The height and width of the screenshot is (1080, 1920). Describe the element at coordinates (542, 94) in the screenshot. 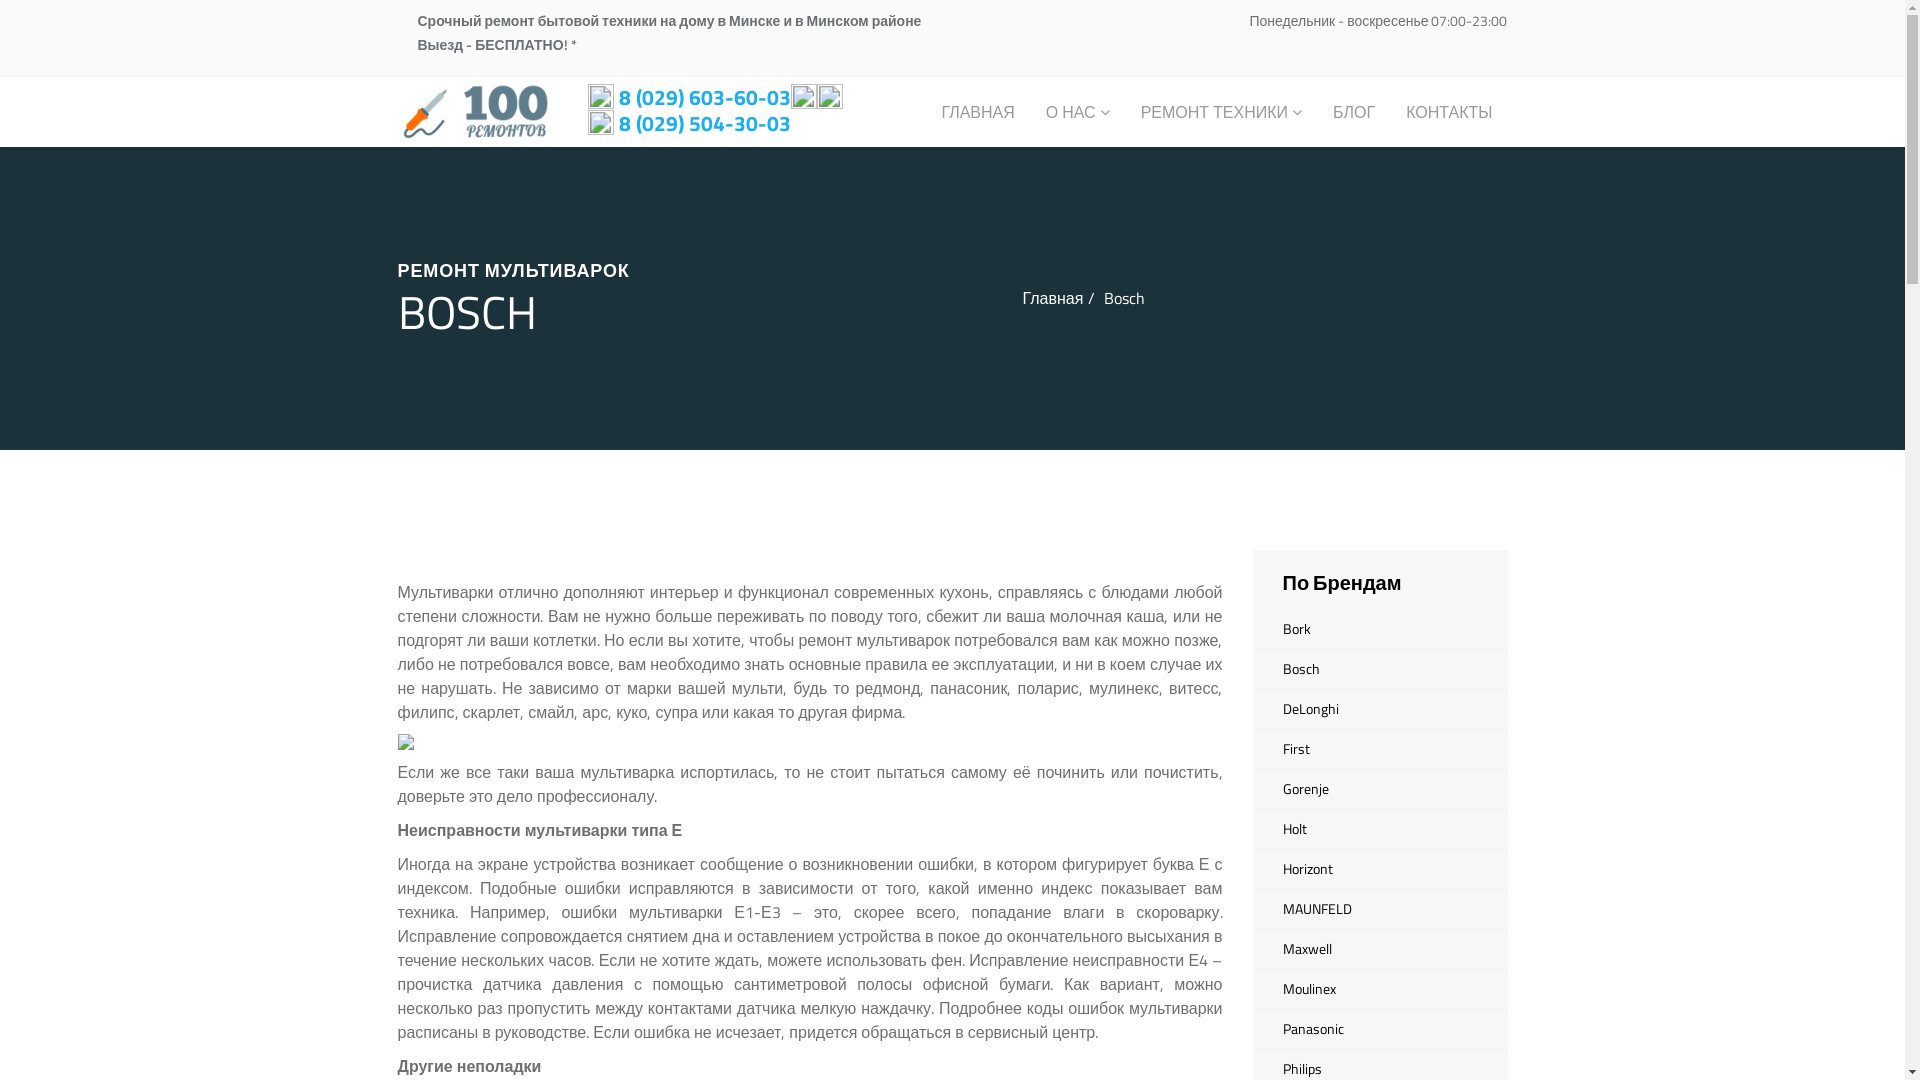

I see `8 (029) 504-30-03` at that location.